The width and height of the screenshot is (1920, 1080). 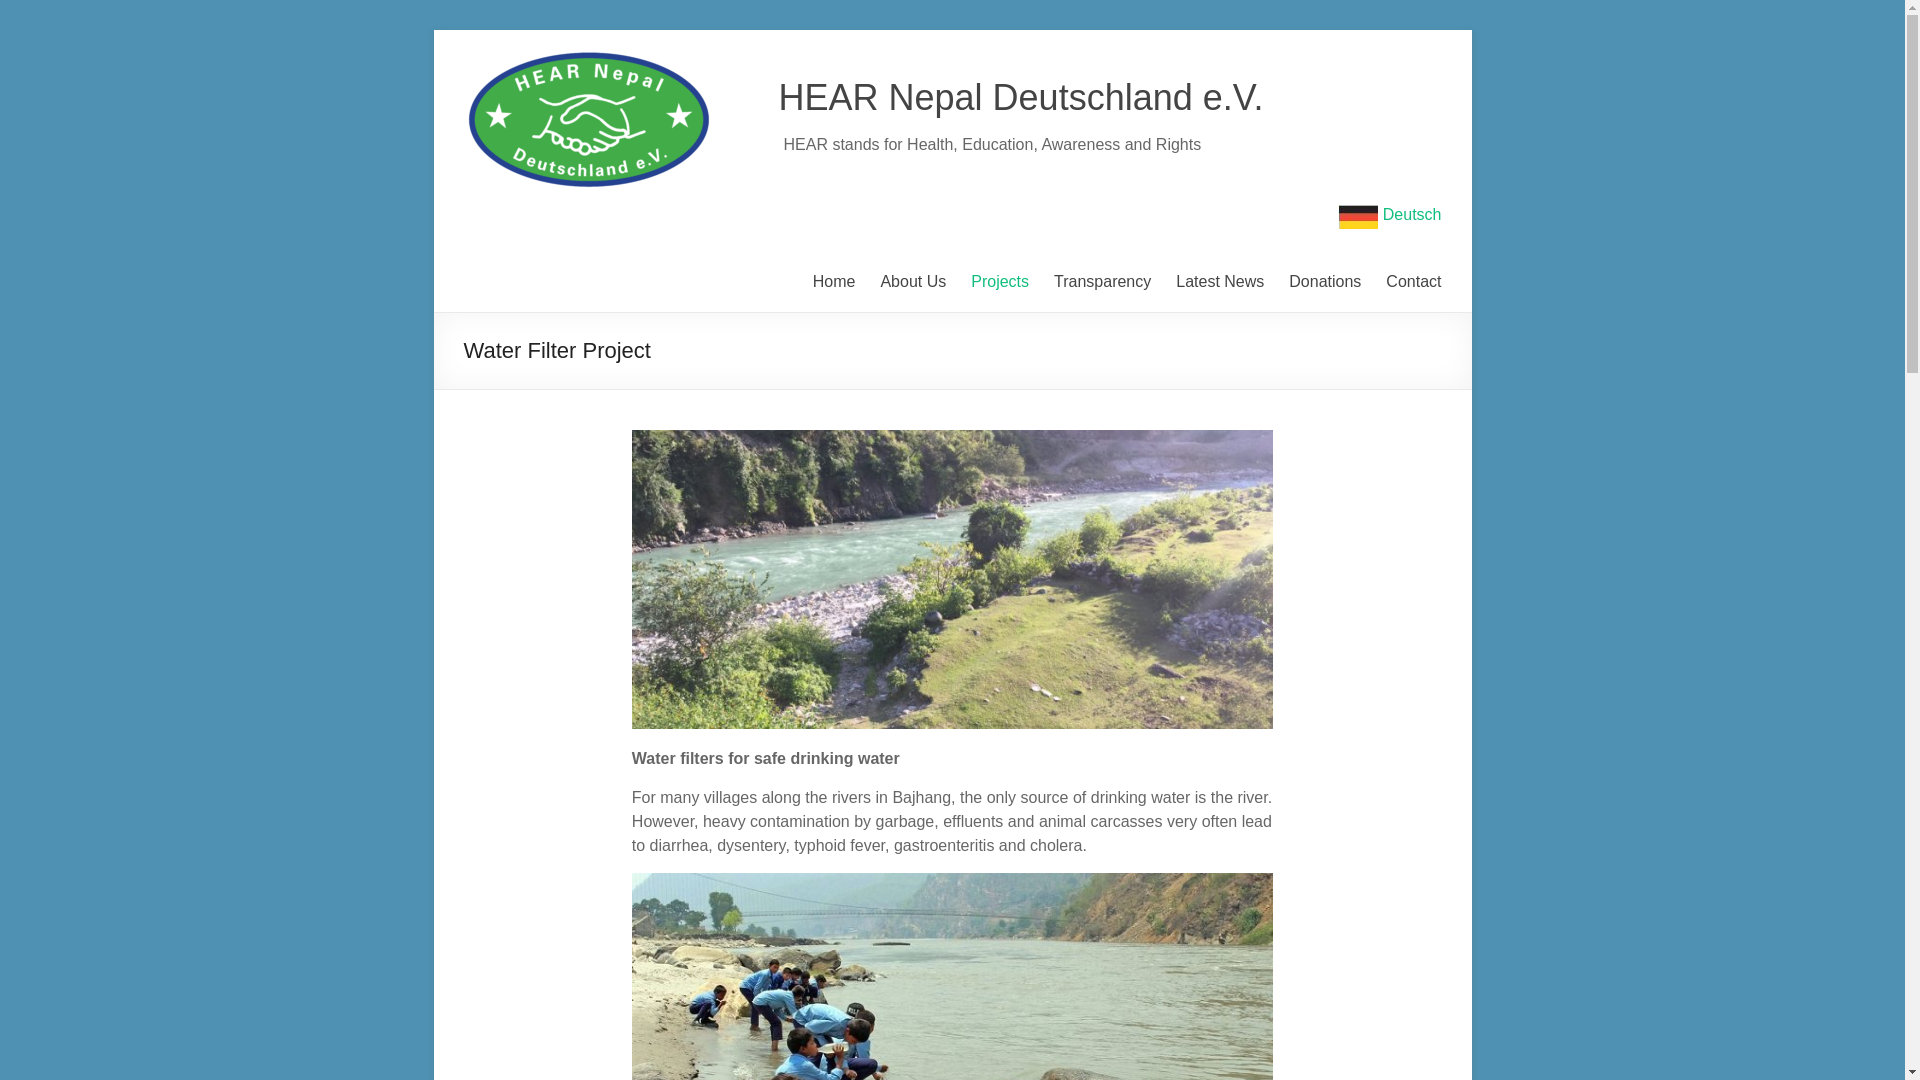 What do you see at coordinates (952, 579) in the screenshot?
I see `Water Filter Project` at bounding box center [952, 579].